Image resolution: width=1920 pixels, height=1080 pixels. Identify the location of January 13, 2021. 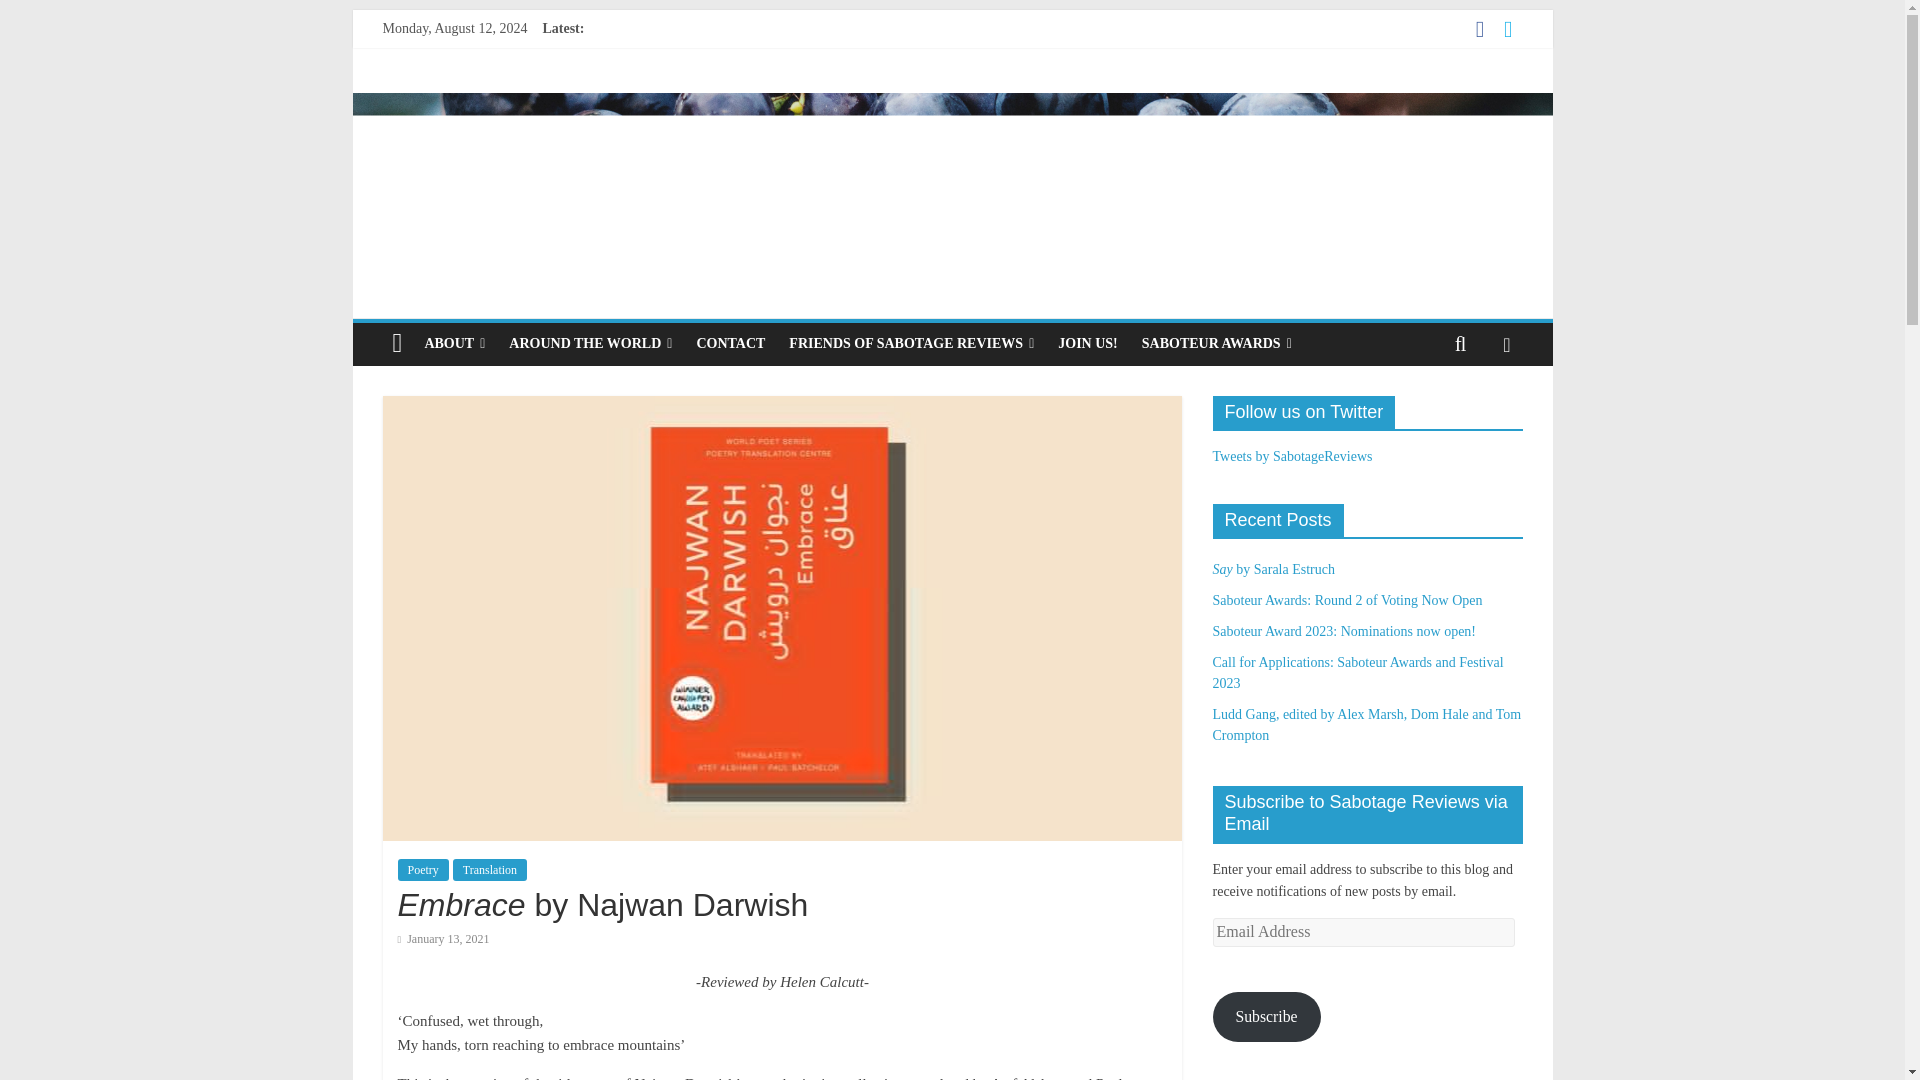
(443, 939).